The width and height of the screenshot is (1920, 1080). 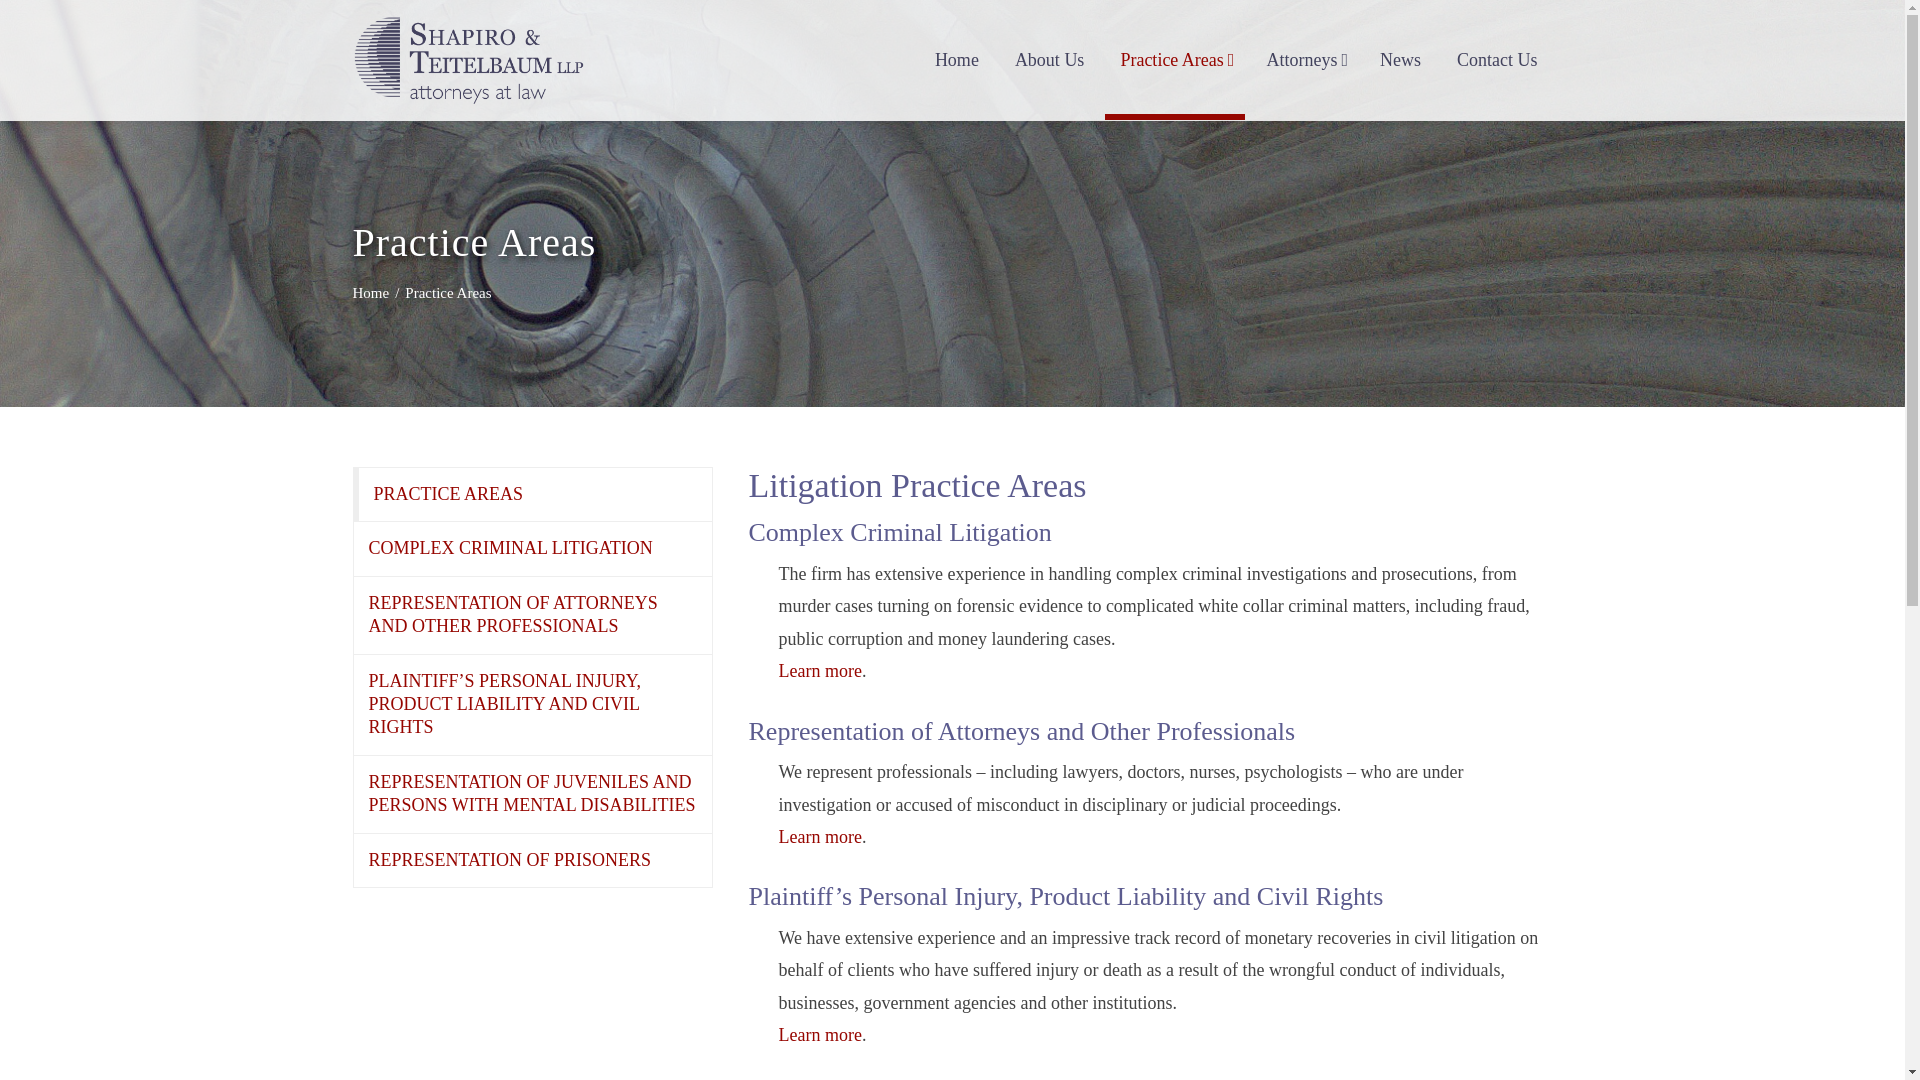 What do you see at coordinates (1497, 60) in the screenshot?
I see `Contact Us` at bounding box center [1497, 60].